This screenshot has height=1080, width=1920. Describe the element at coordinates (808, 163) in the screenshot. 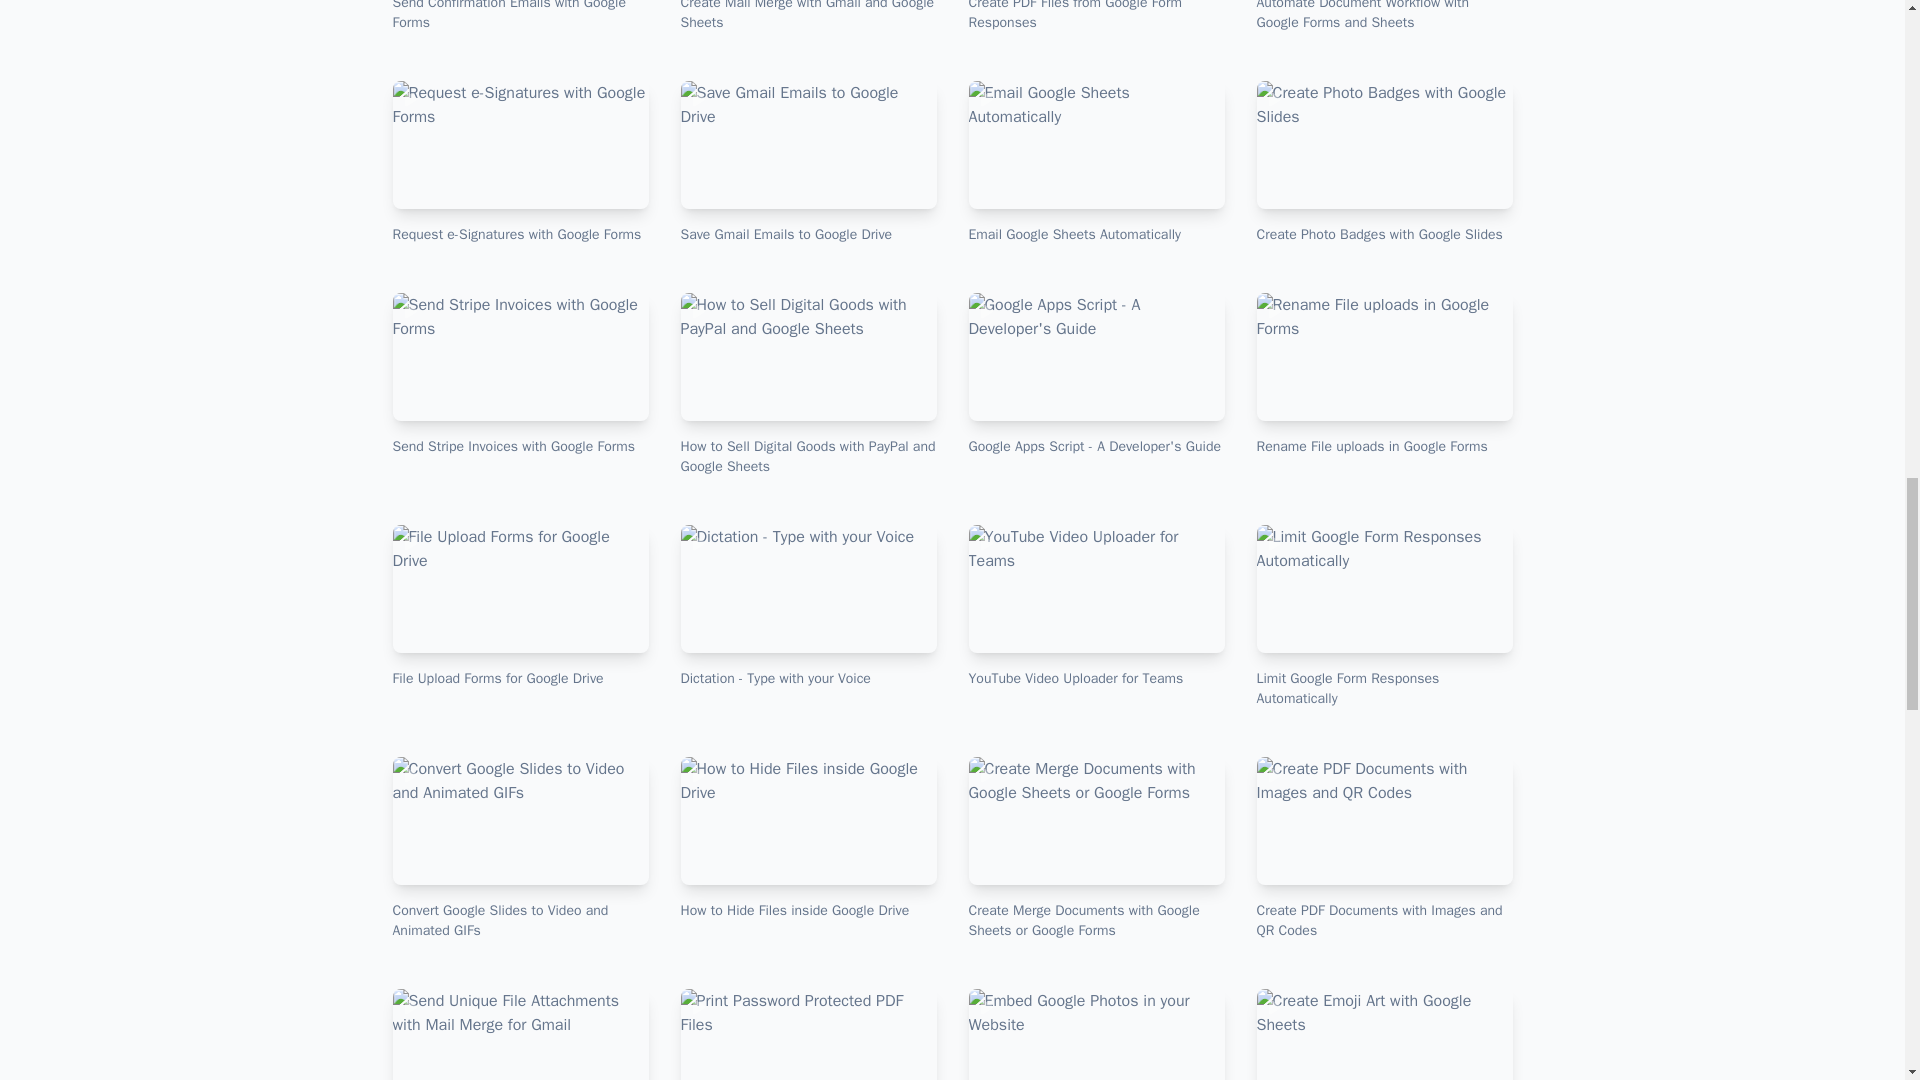

I see `Save Gmail Emails to Google Drive` at that location.